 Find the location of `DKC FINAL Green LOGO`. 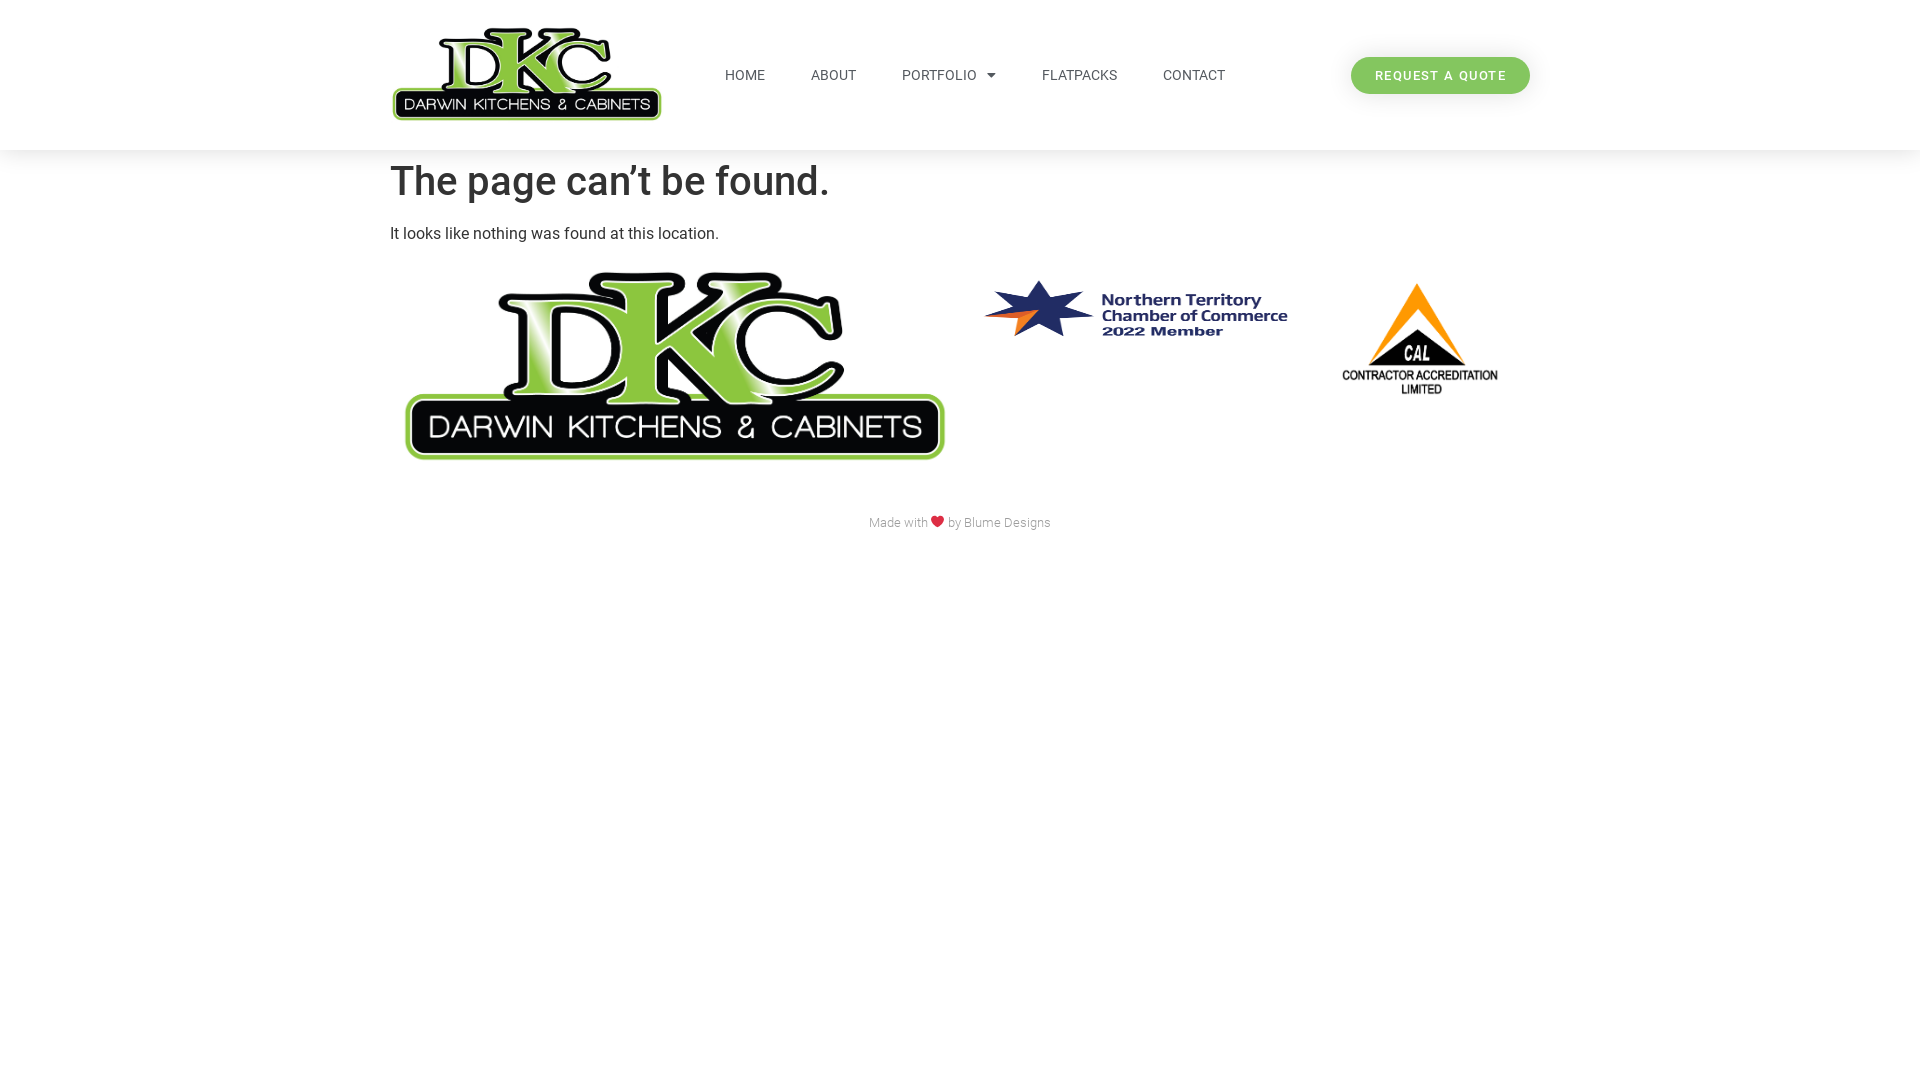

DKC FINAL Green LOGO is located at coordinates (675, 367).